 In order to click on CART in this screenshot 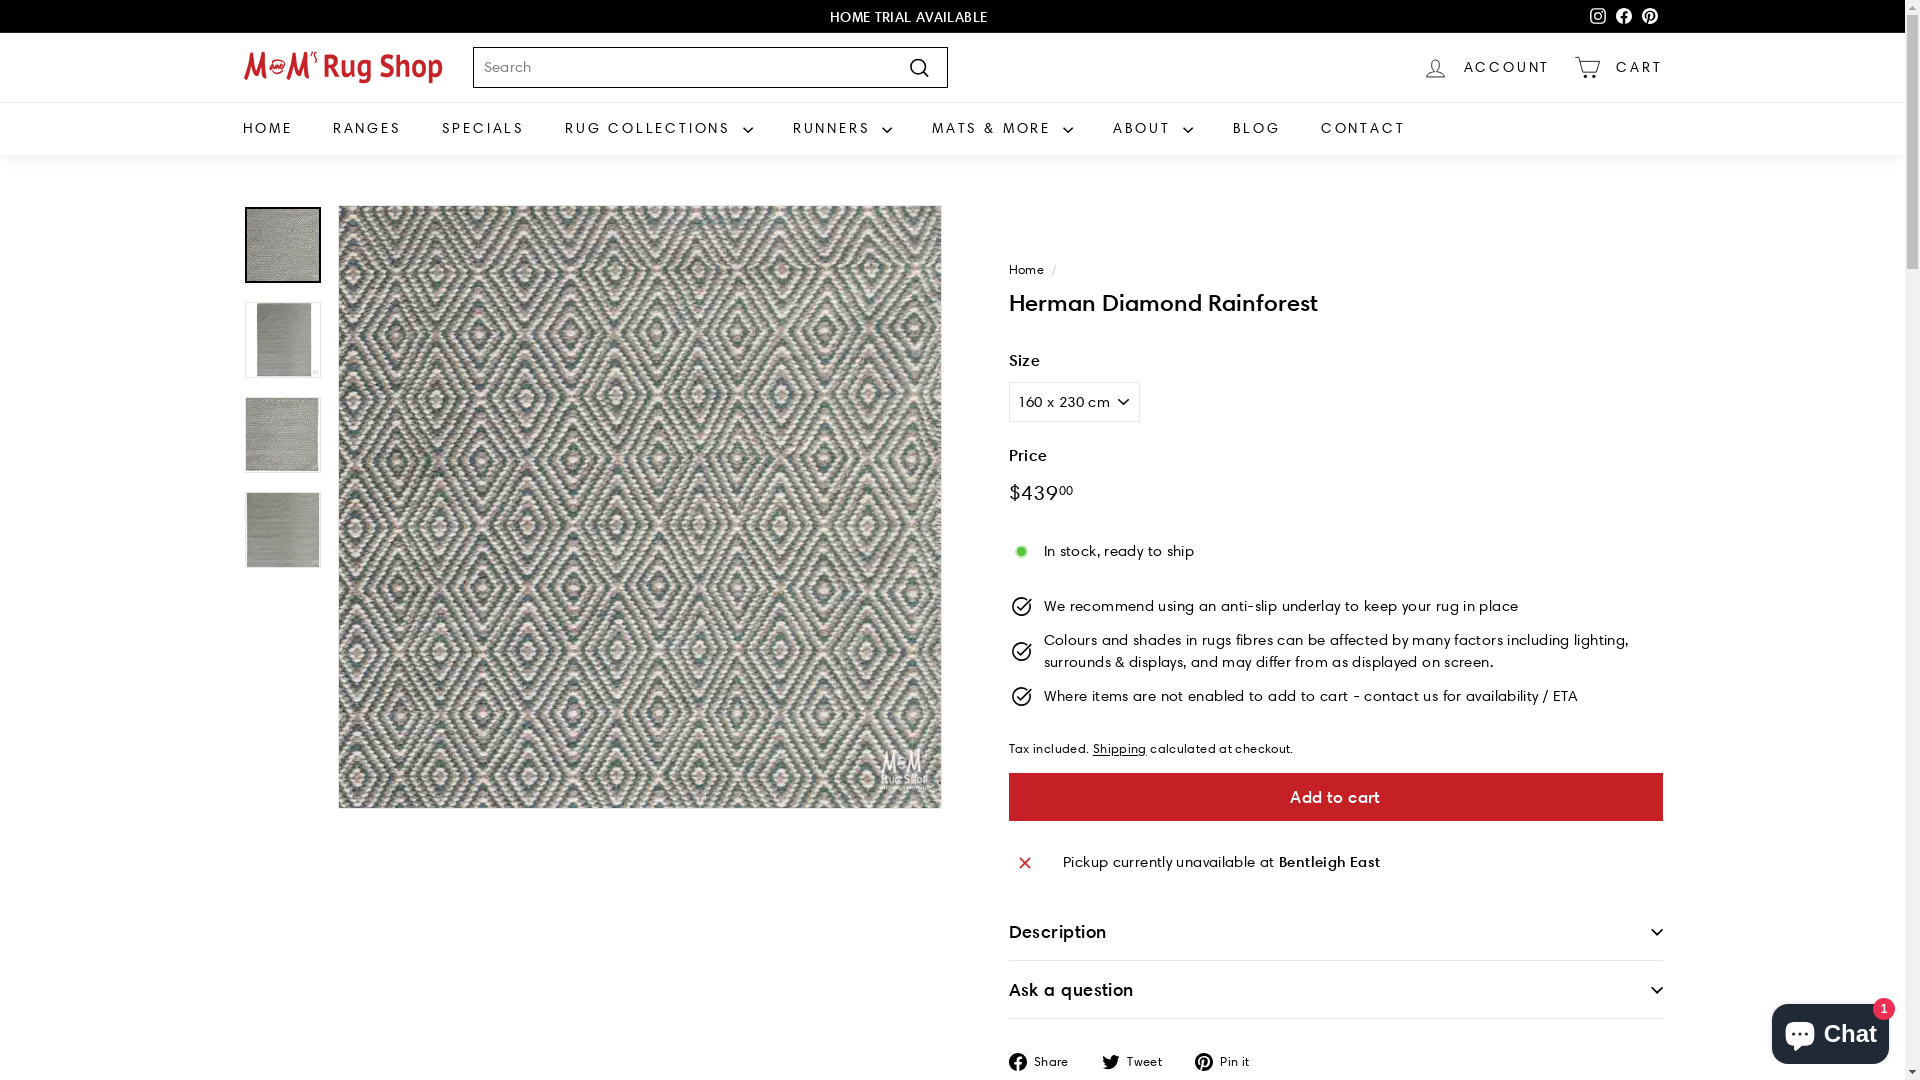, I will do `click(1618, 68)`.